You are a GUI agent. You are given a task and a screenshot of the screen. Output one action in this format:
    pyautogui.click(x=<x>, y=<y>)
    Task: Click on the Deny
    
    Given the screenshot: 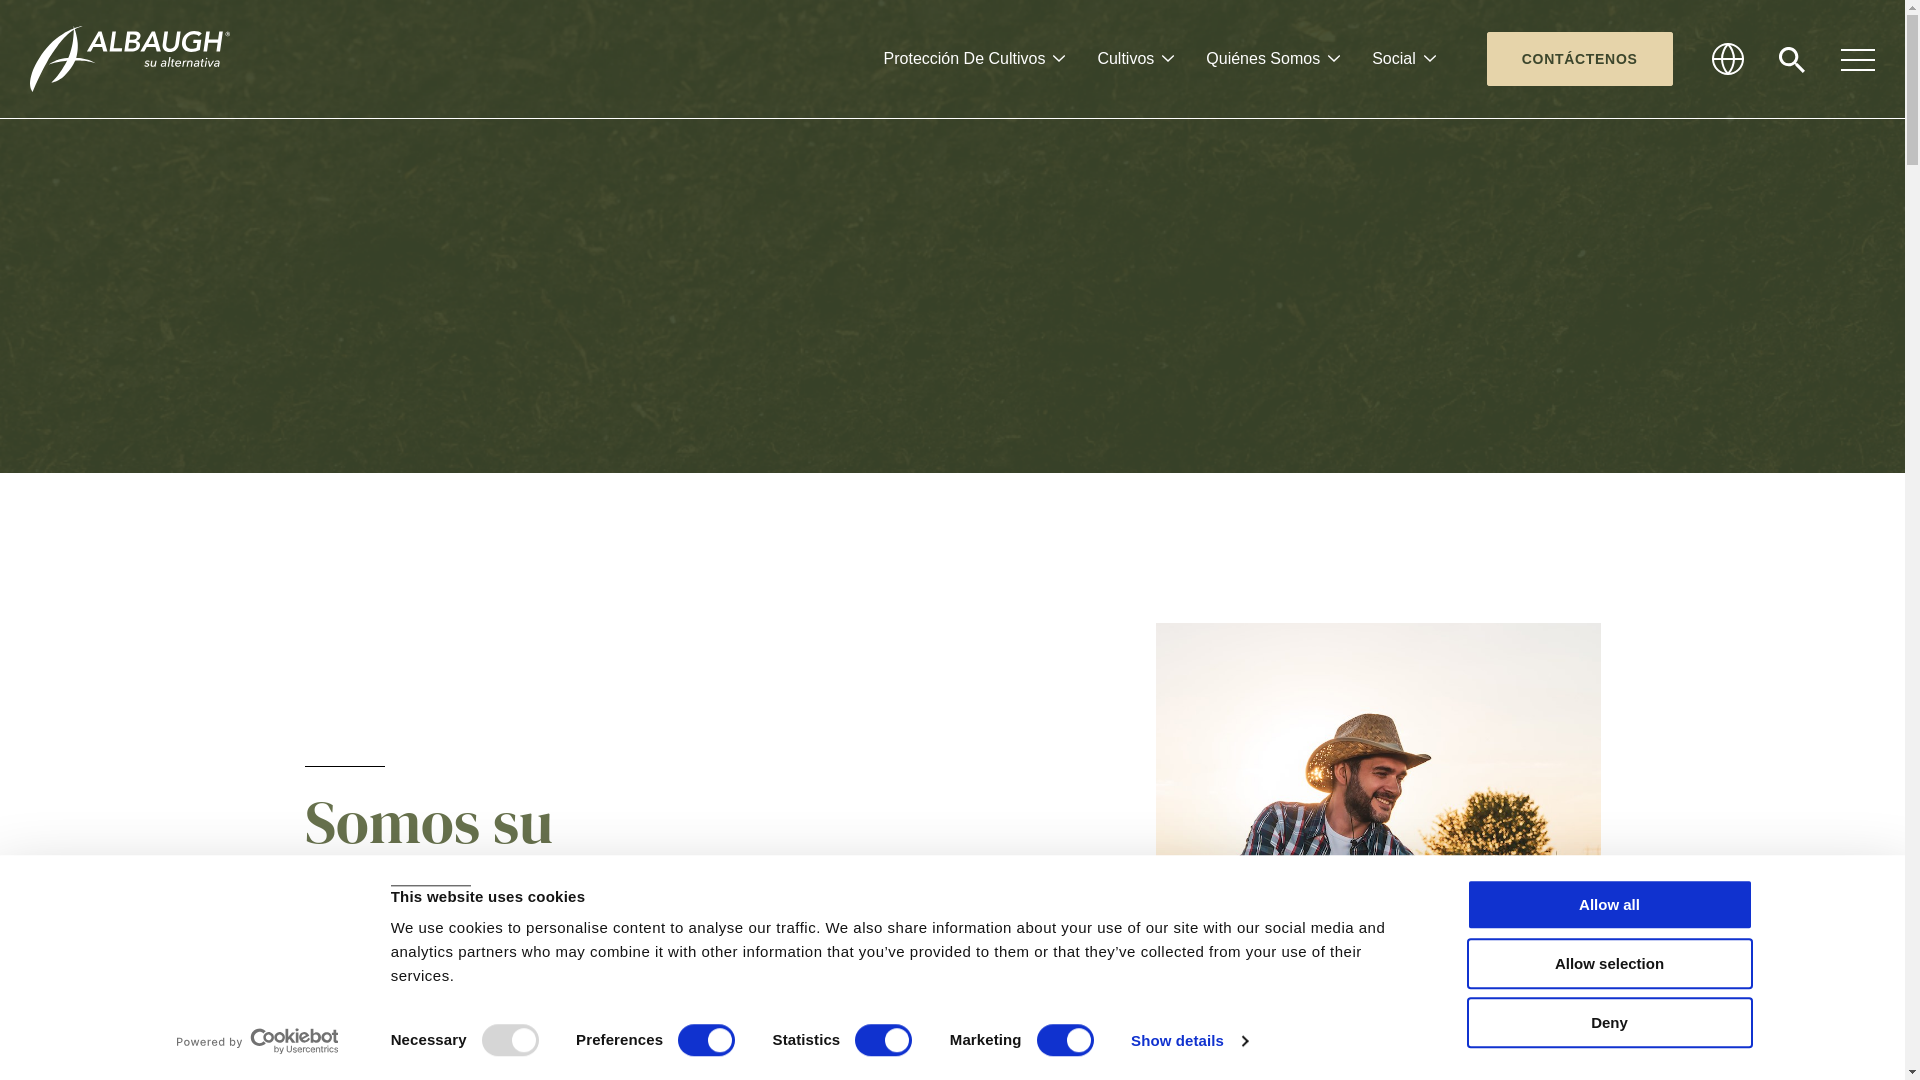 What is the action you would take?
    pyautogui.click(x=1609, y=1022)
    